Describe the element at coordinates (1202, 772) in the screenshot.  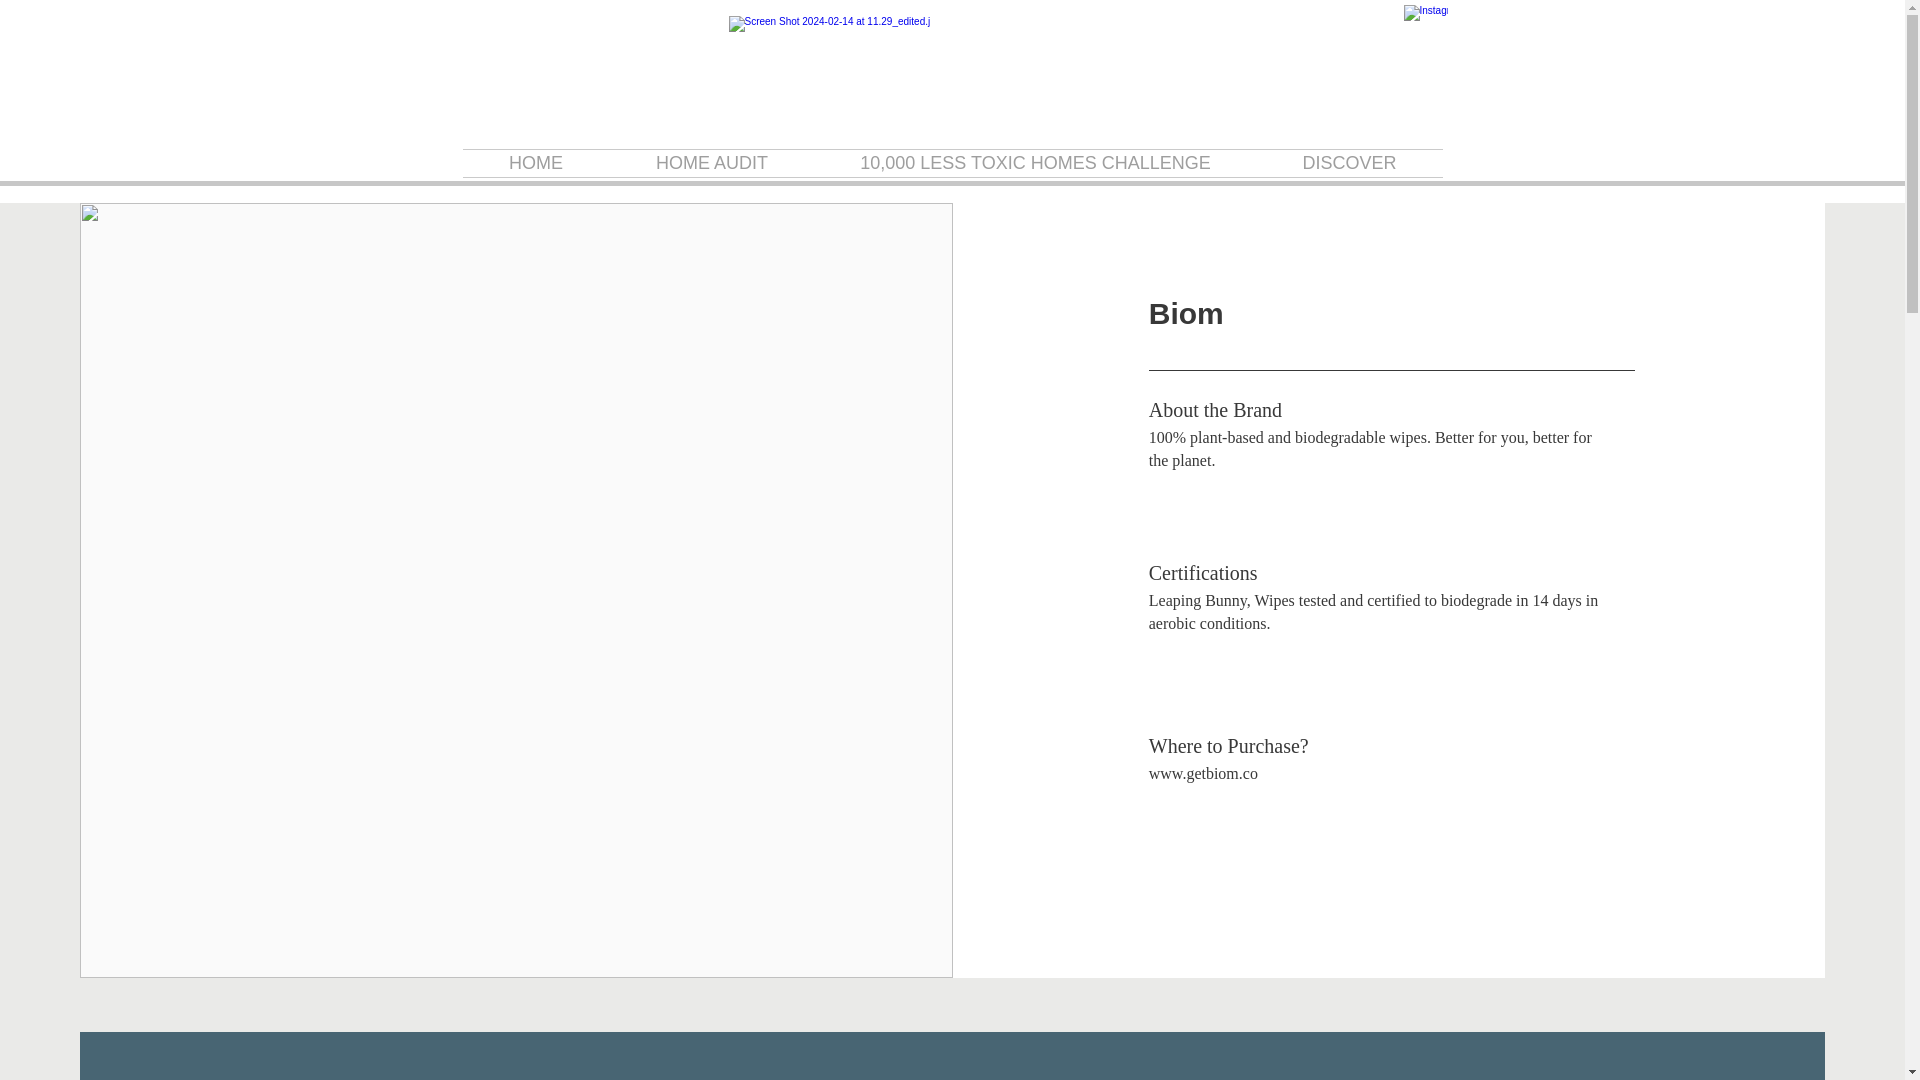
I see `www.getbiom.co` at that location.